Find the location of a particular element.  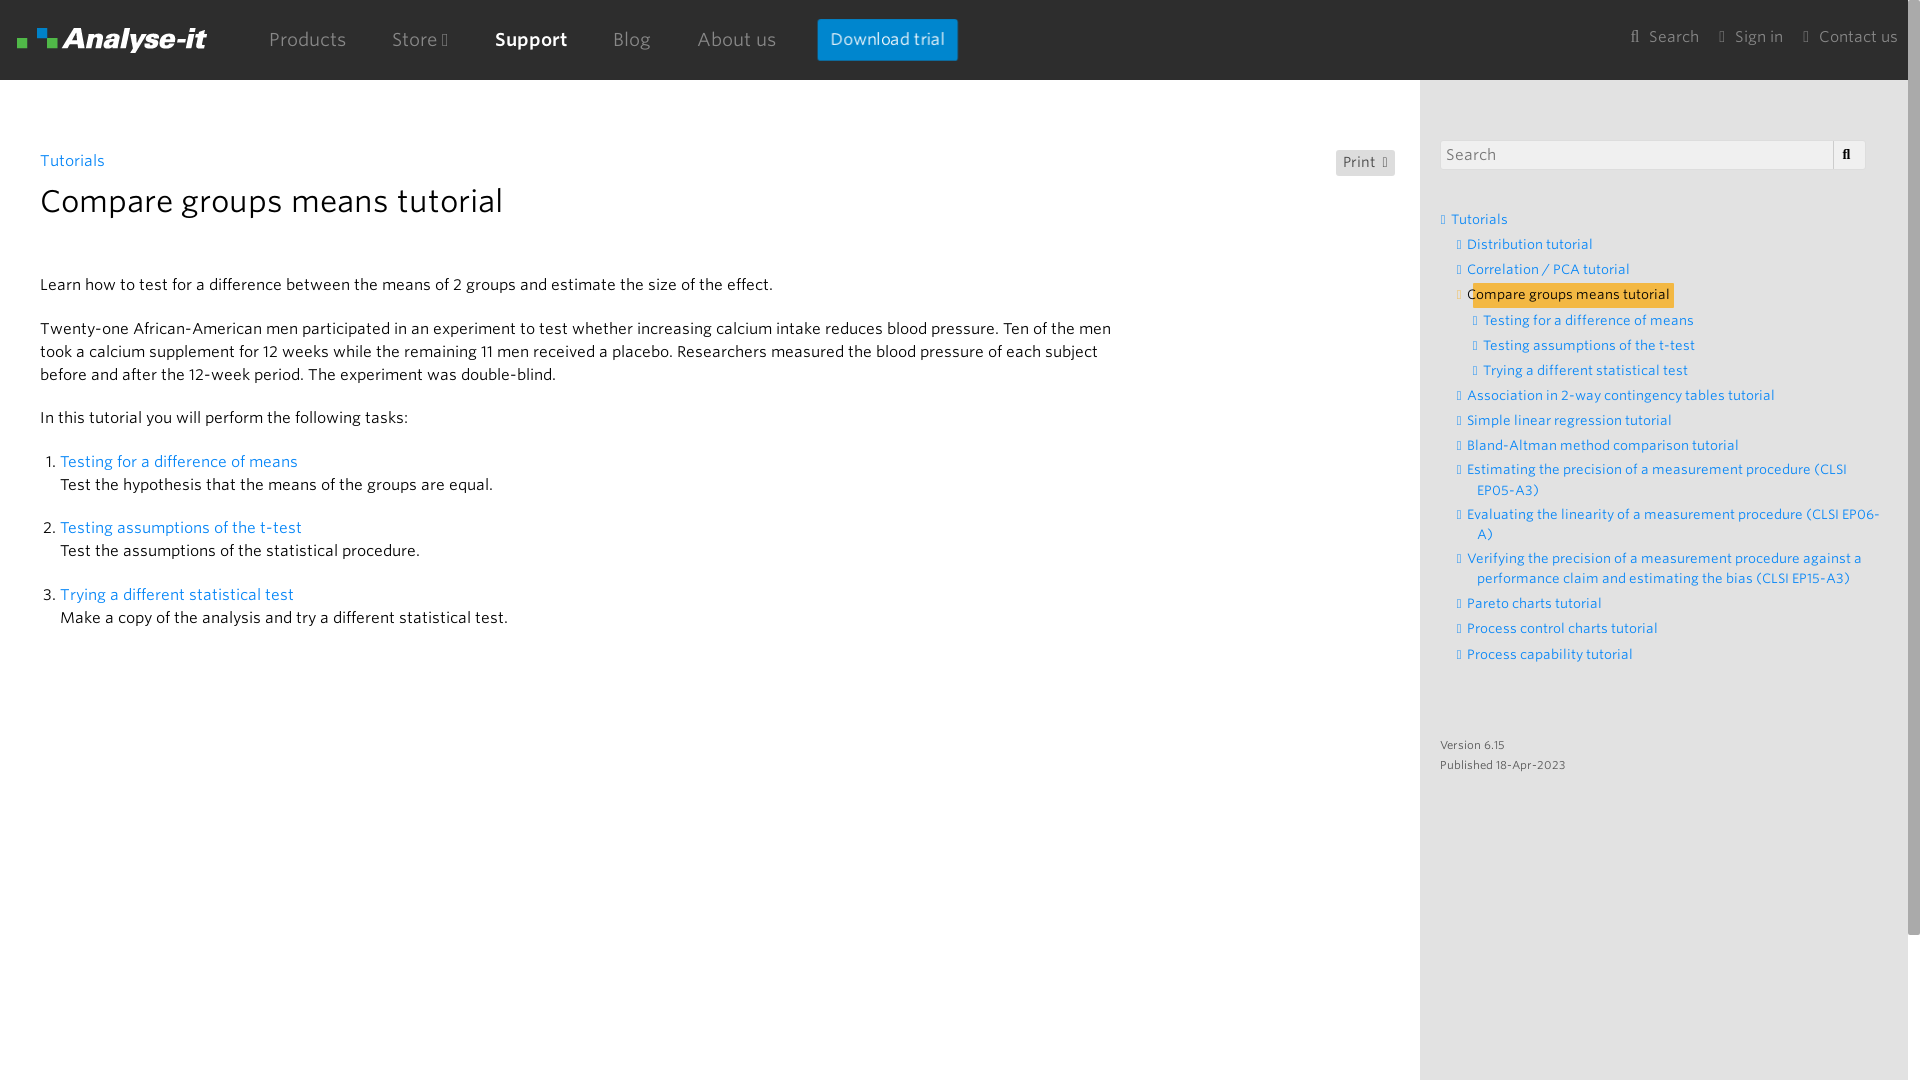

Tutorials is located at coordinates (72, 160).